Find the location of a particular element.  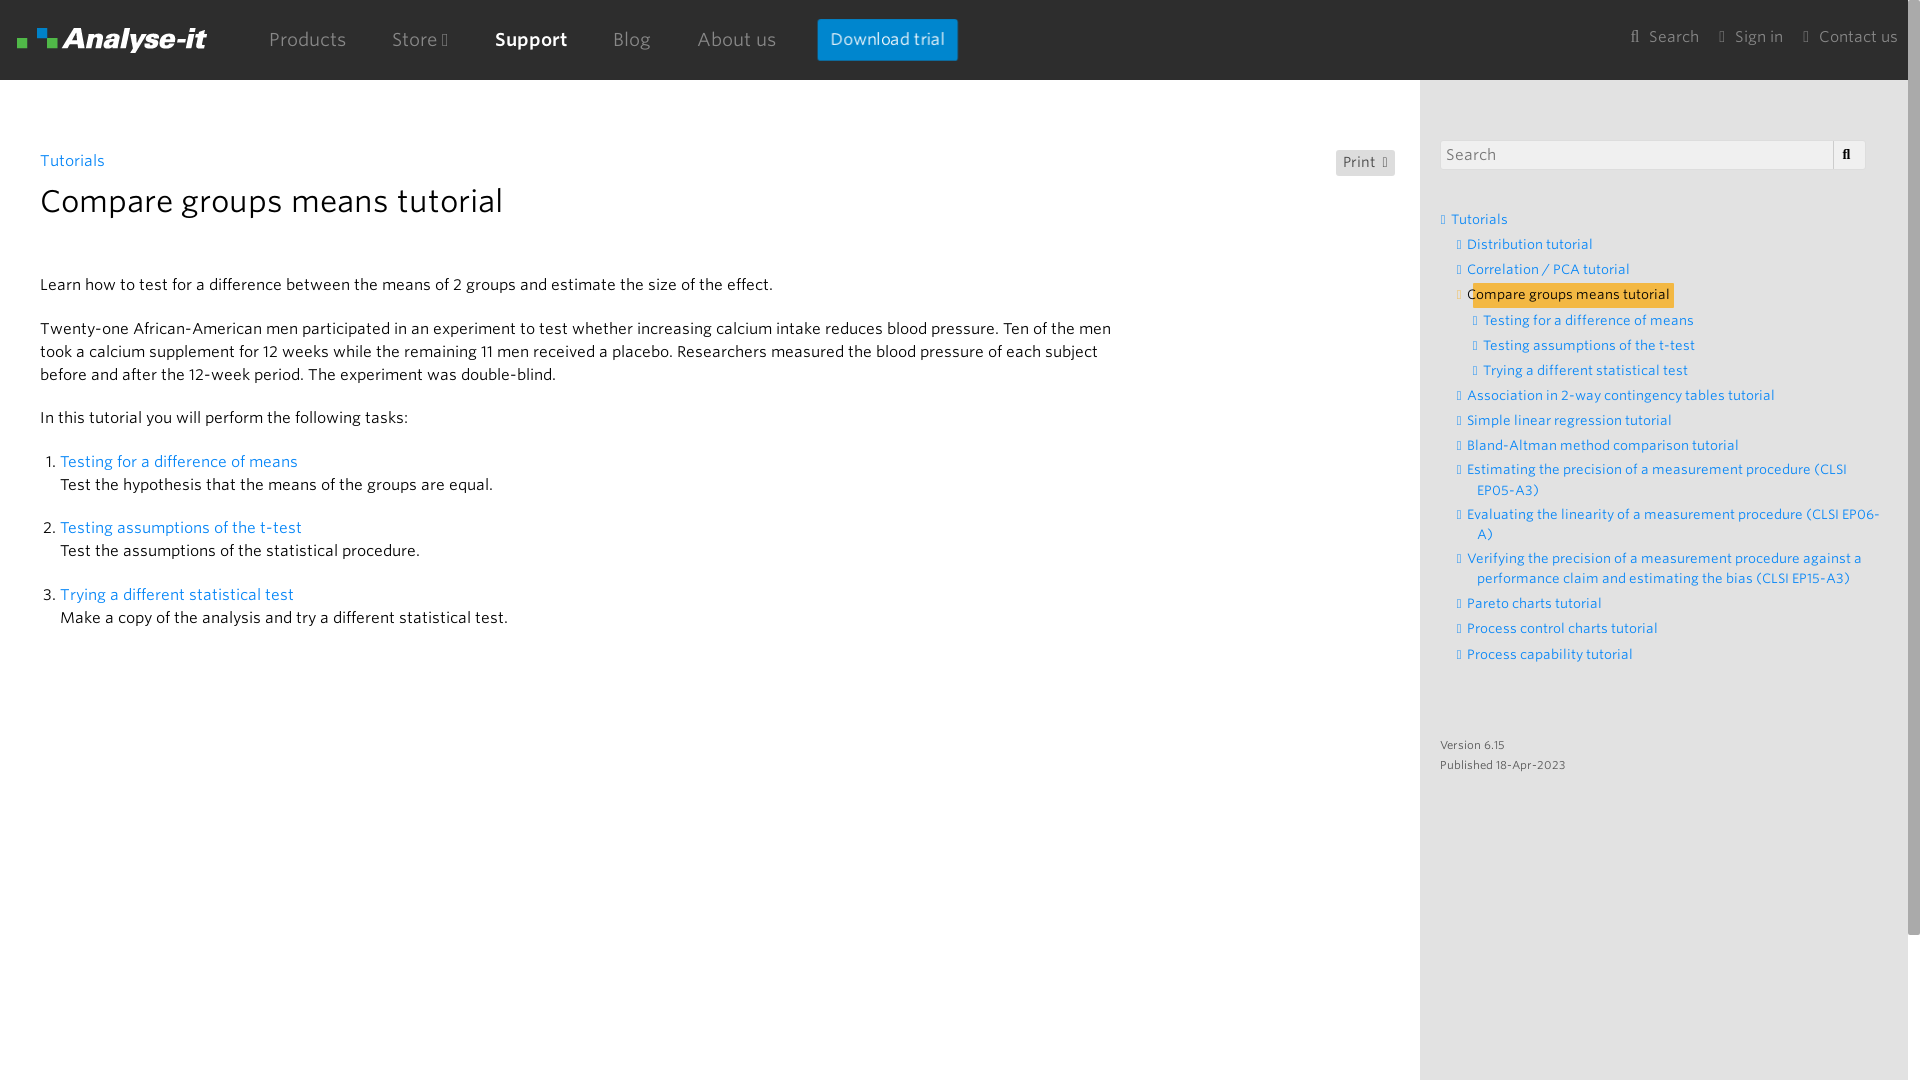

Tutorials is located at coordinates (72, 160).